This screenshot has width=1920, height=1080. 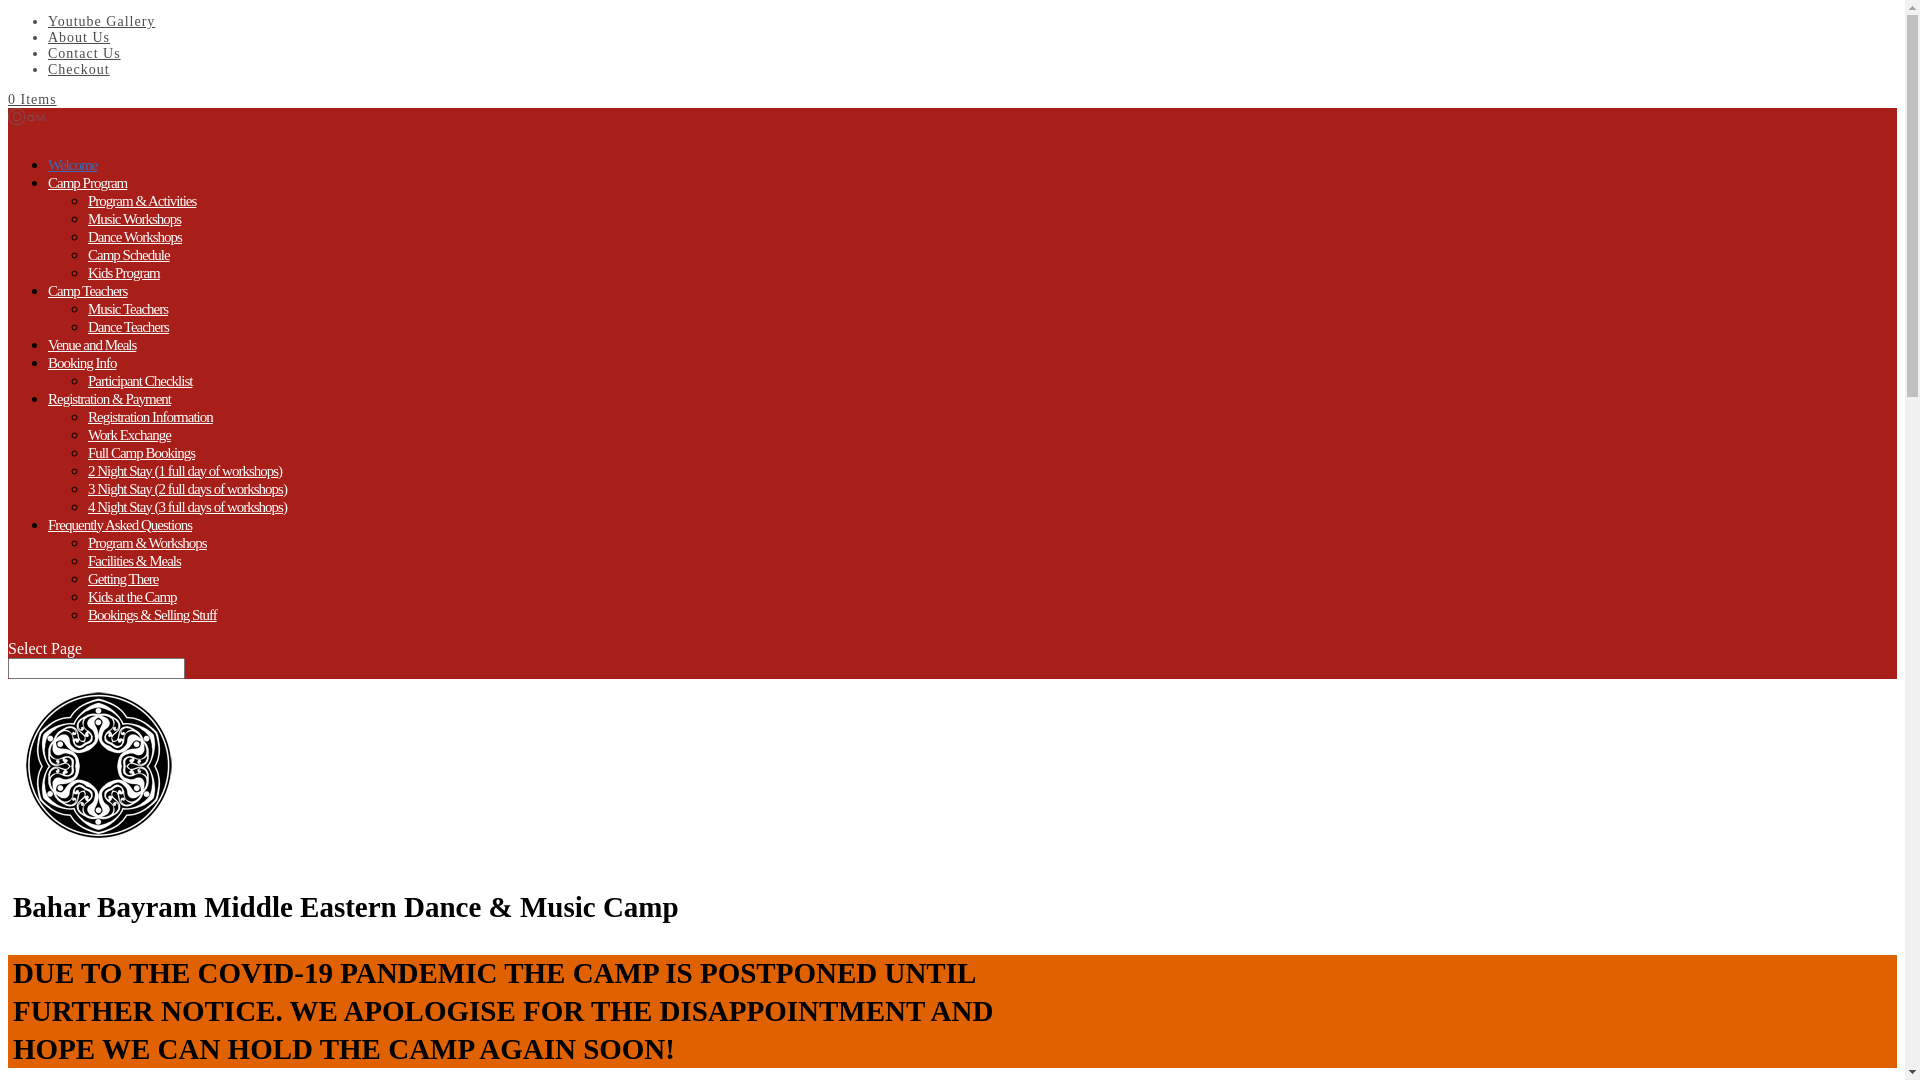 What do you see at coordinates (72, 180) in the screenshot?
I see `Welcome` at bounding box center [72, 180].